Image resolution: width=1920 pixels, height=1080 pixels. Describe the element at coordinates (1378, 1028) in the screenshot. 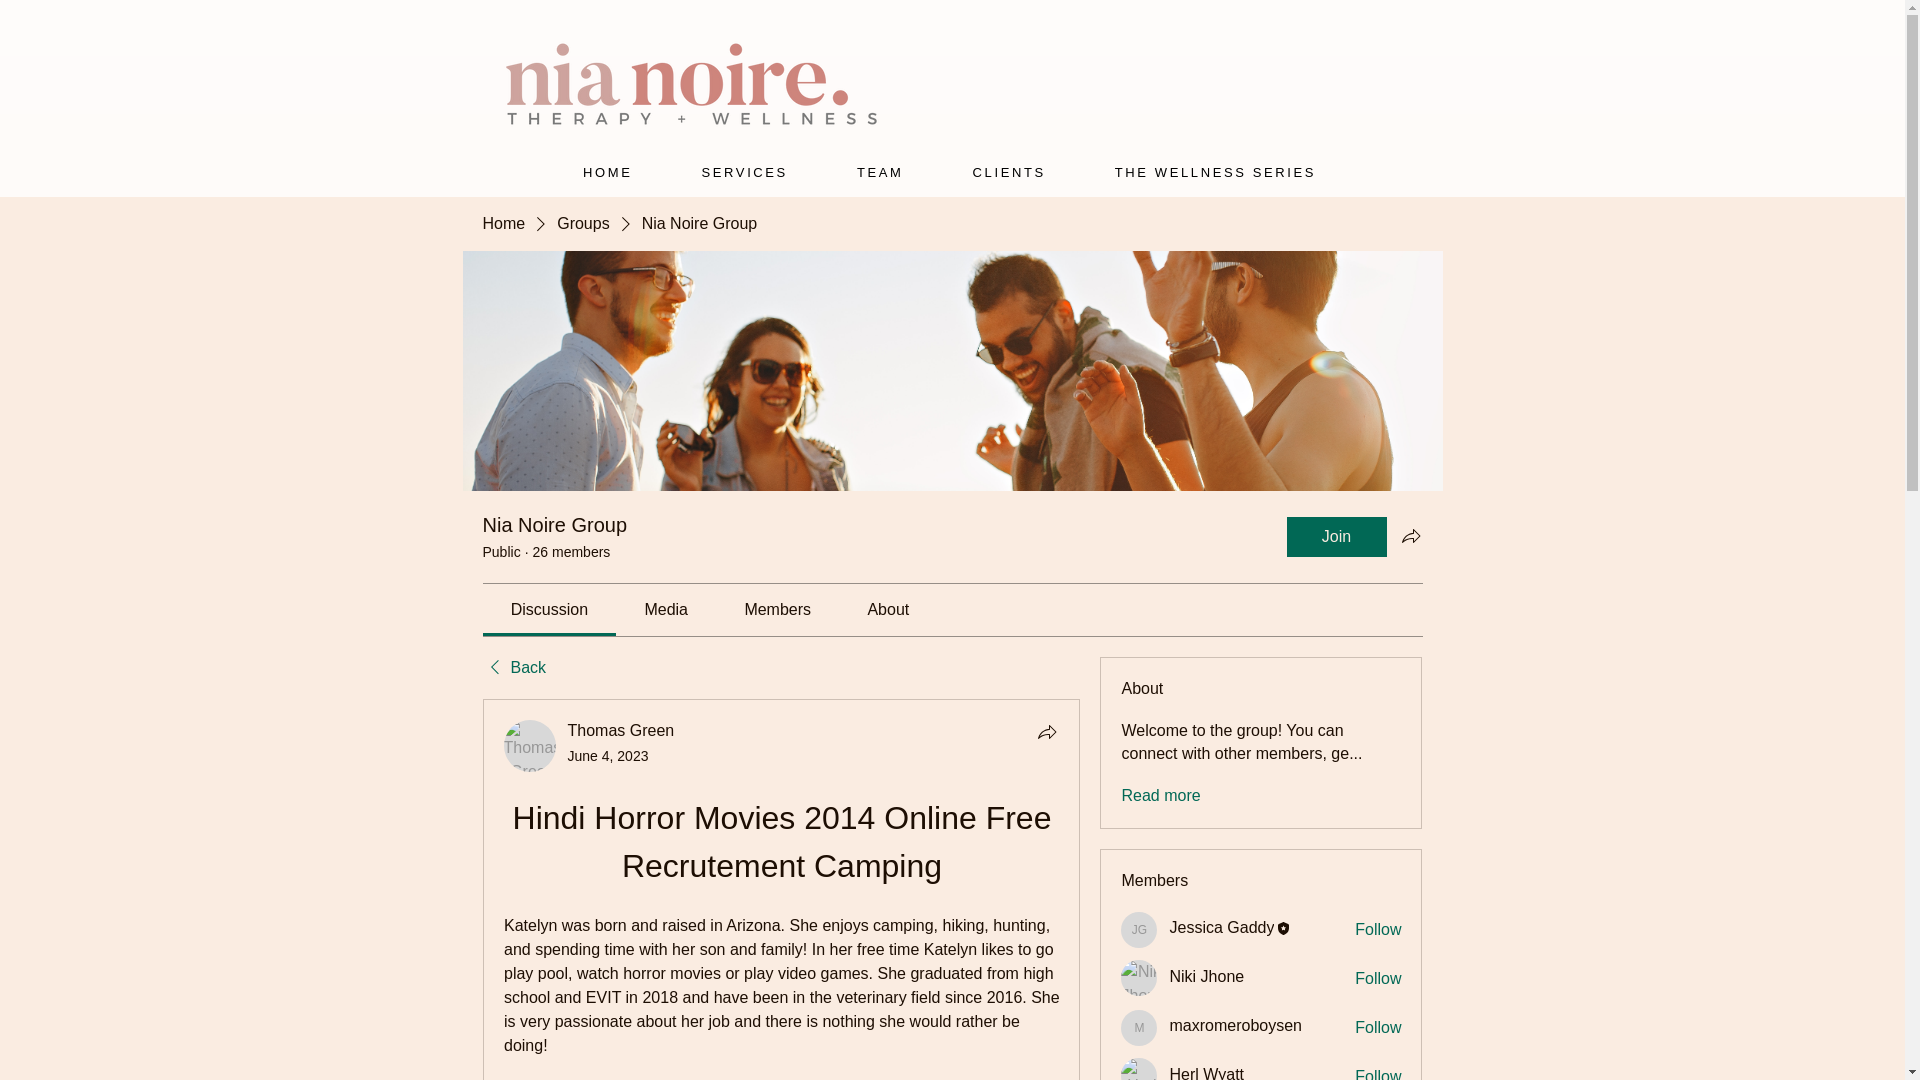

I see `Follow` at that location.